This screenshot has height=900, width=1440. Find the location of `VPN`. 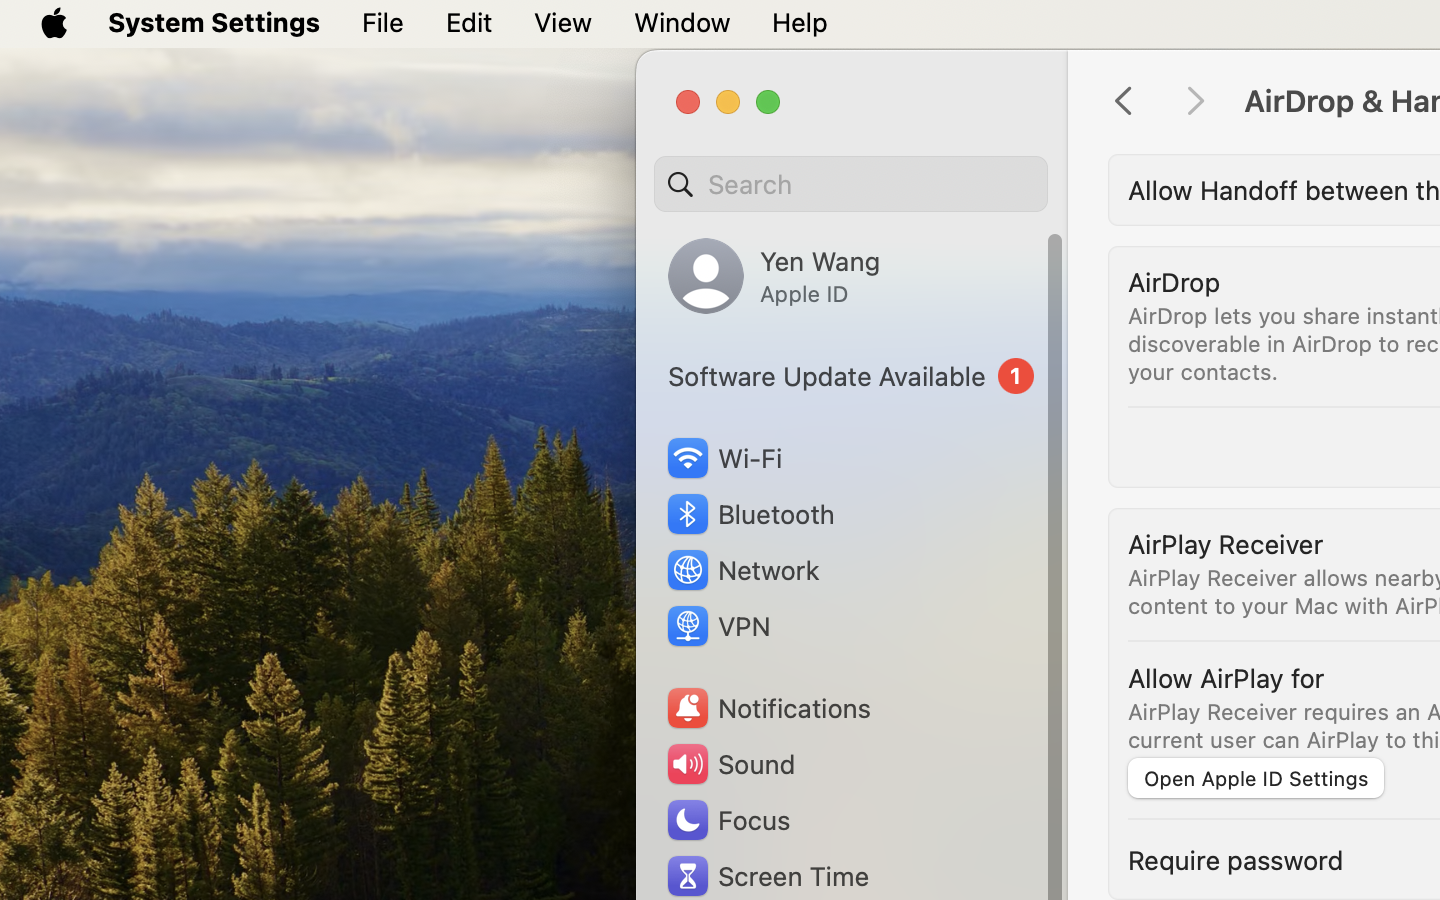

VPN is located at coordinates (717, 626).